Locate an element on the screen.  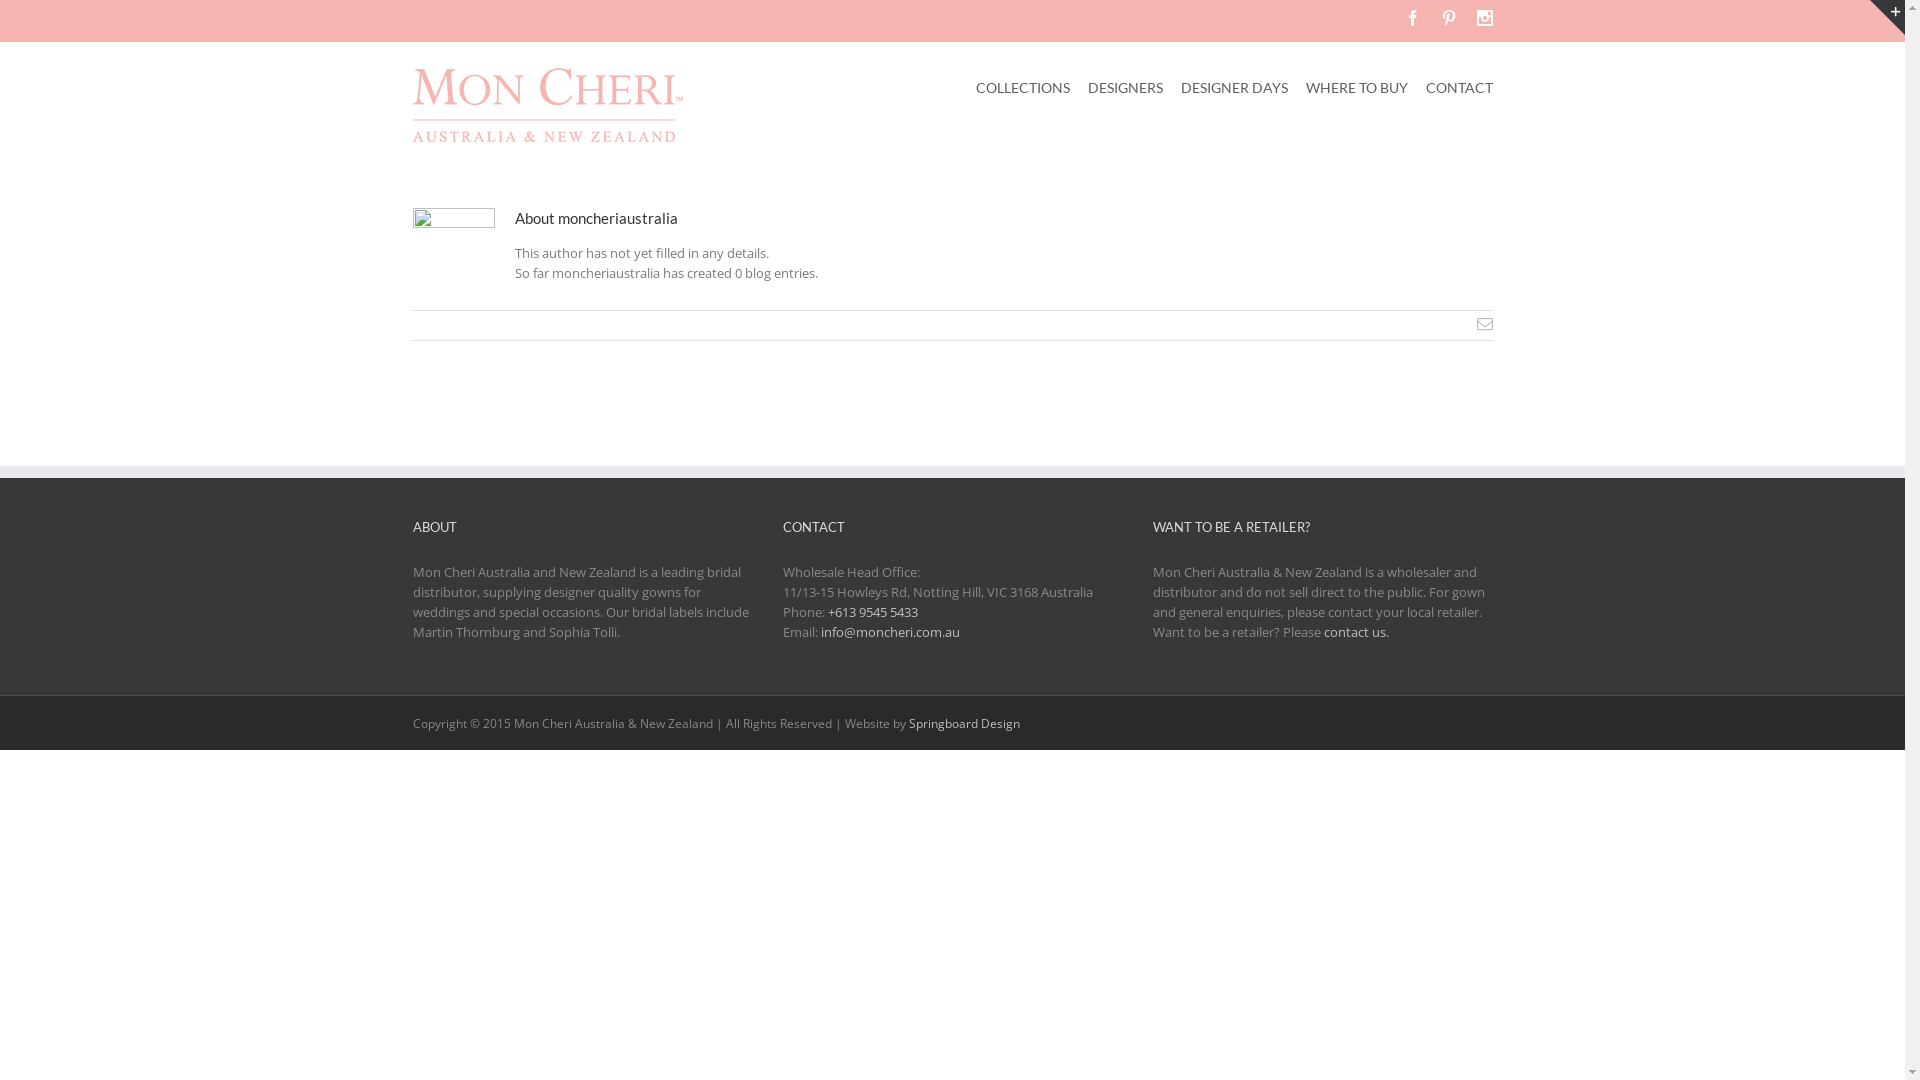
DESIGNER DAYS is located at coordinates (1234, 86).